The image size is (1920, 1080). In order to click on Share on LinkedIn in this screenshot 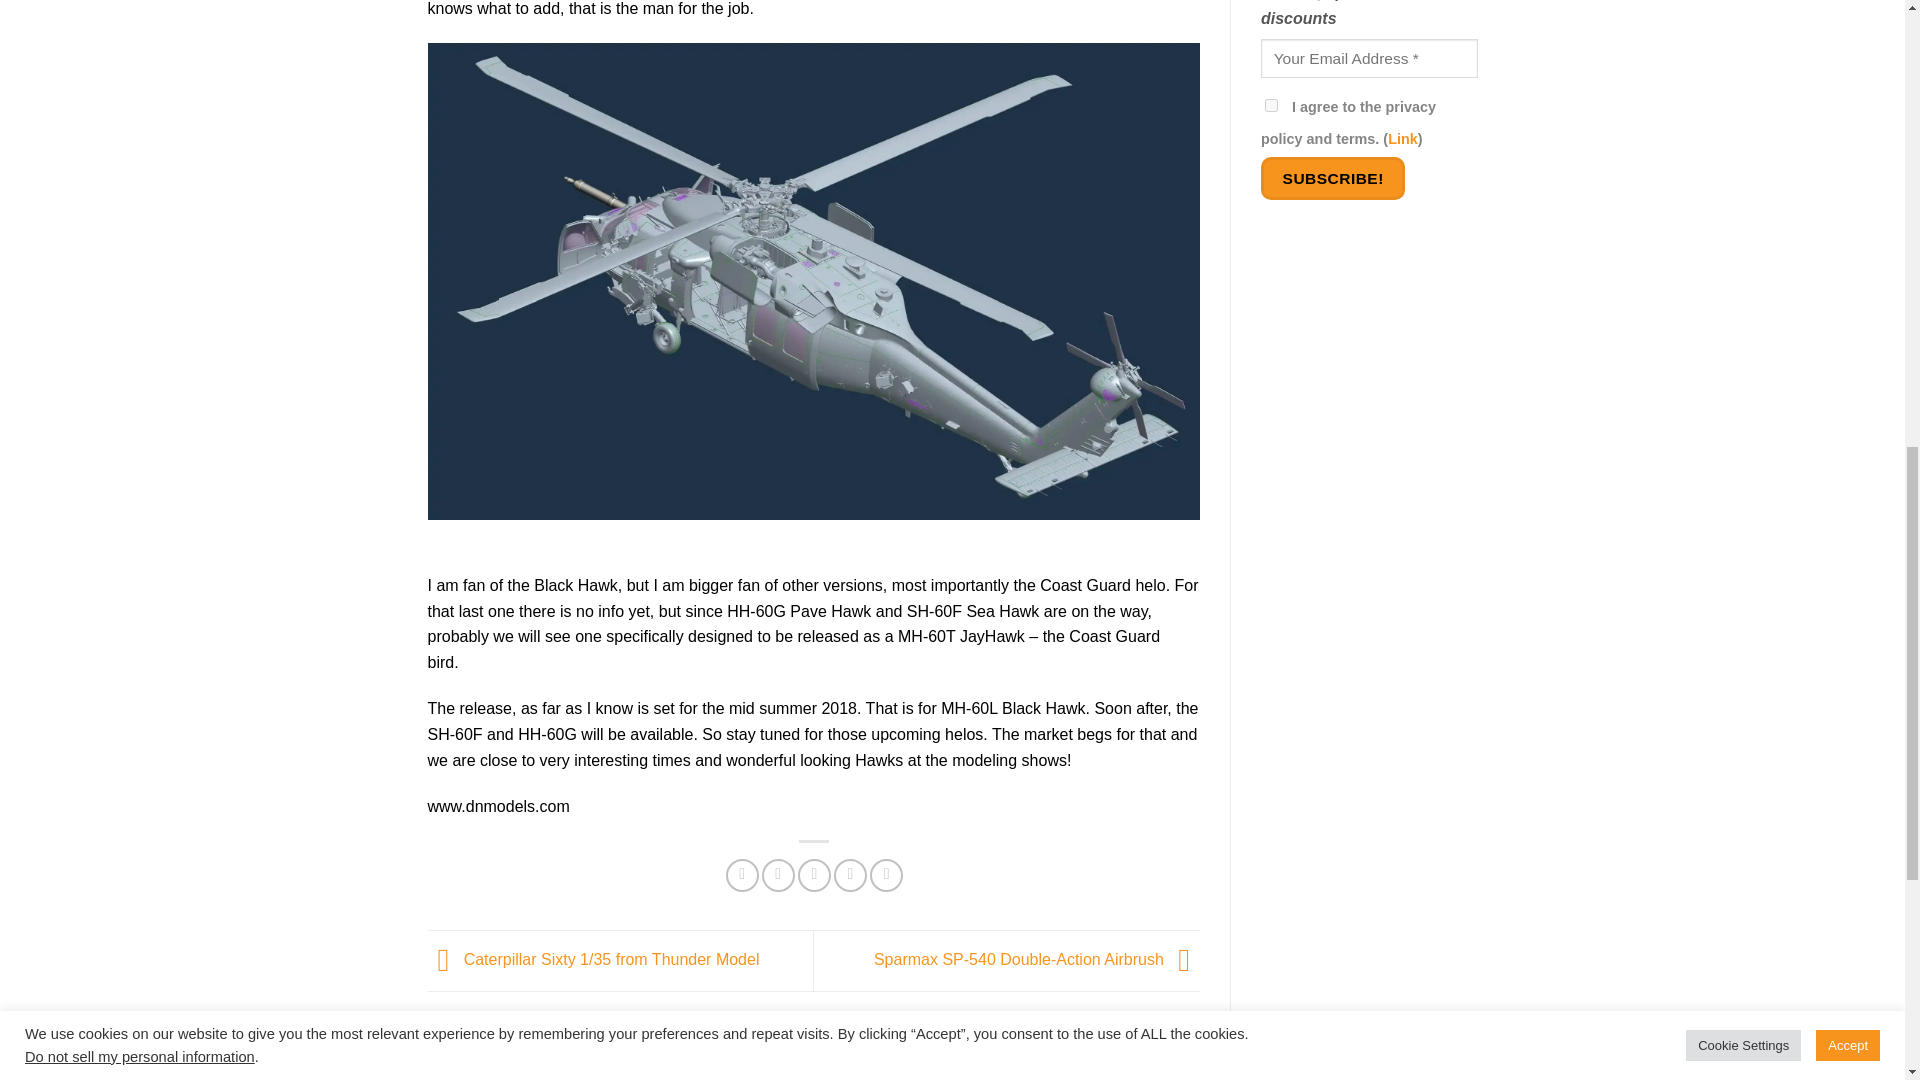, I will do `click(886, 875)`.